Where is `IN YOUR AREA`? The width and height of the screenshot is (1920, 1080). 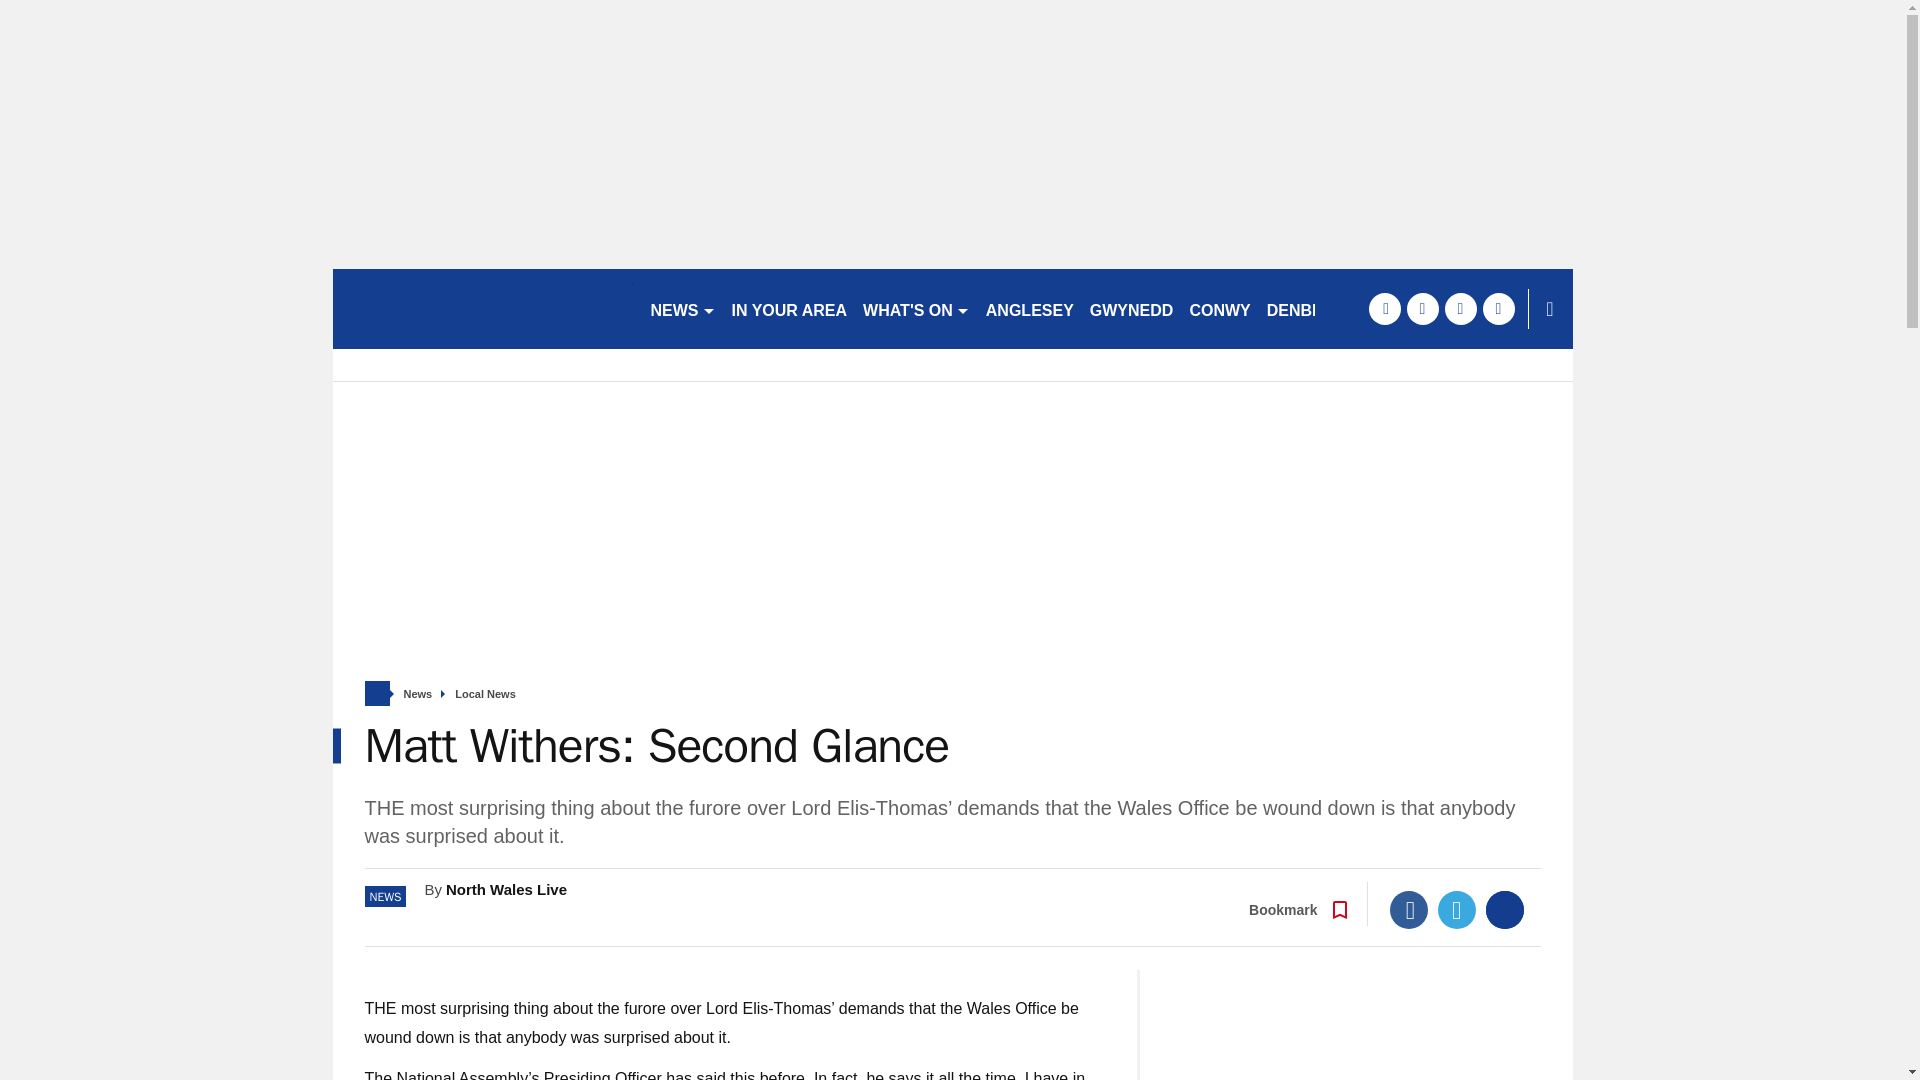
IN YOUR AREA is located at coordinates (790, 308).